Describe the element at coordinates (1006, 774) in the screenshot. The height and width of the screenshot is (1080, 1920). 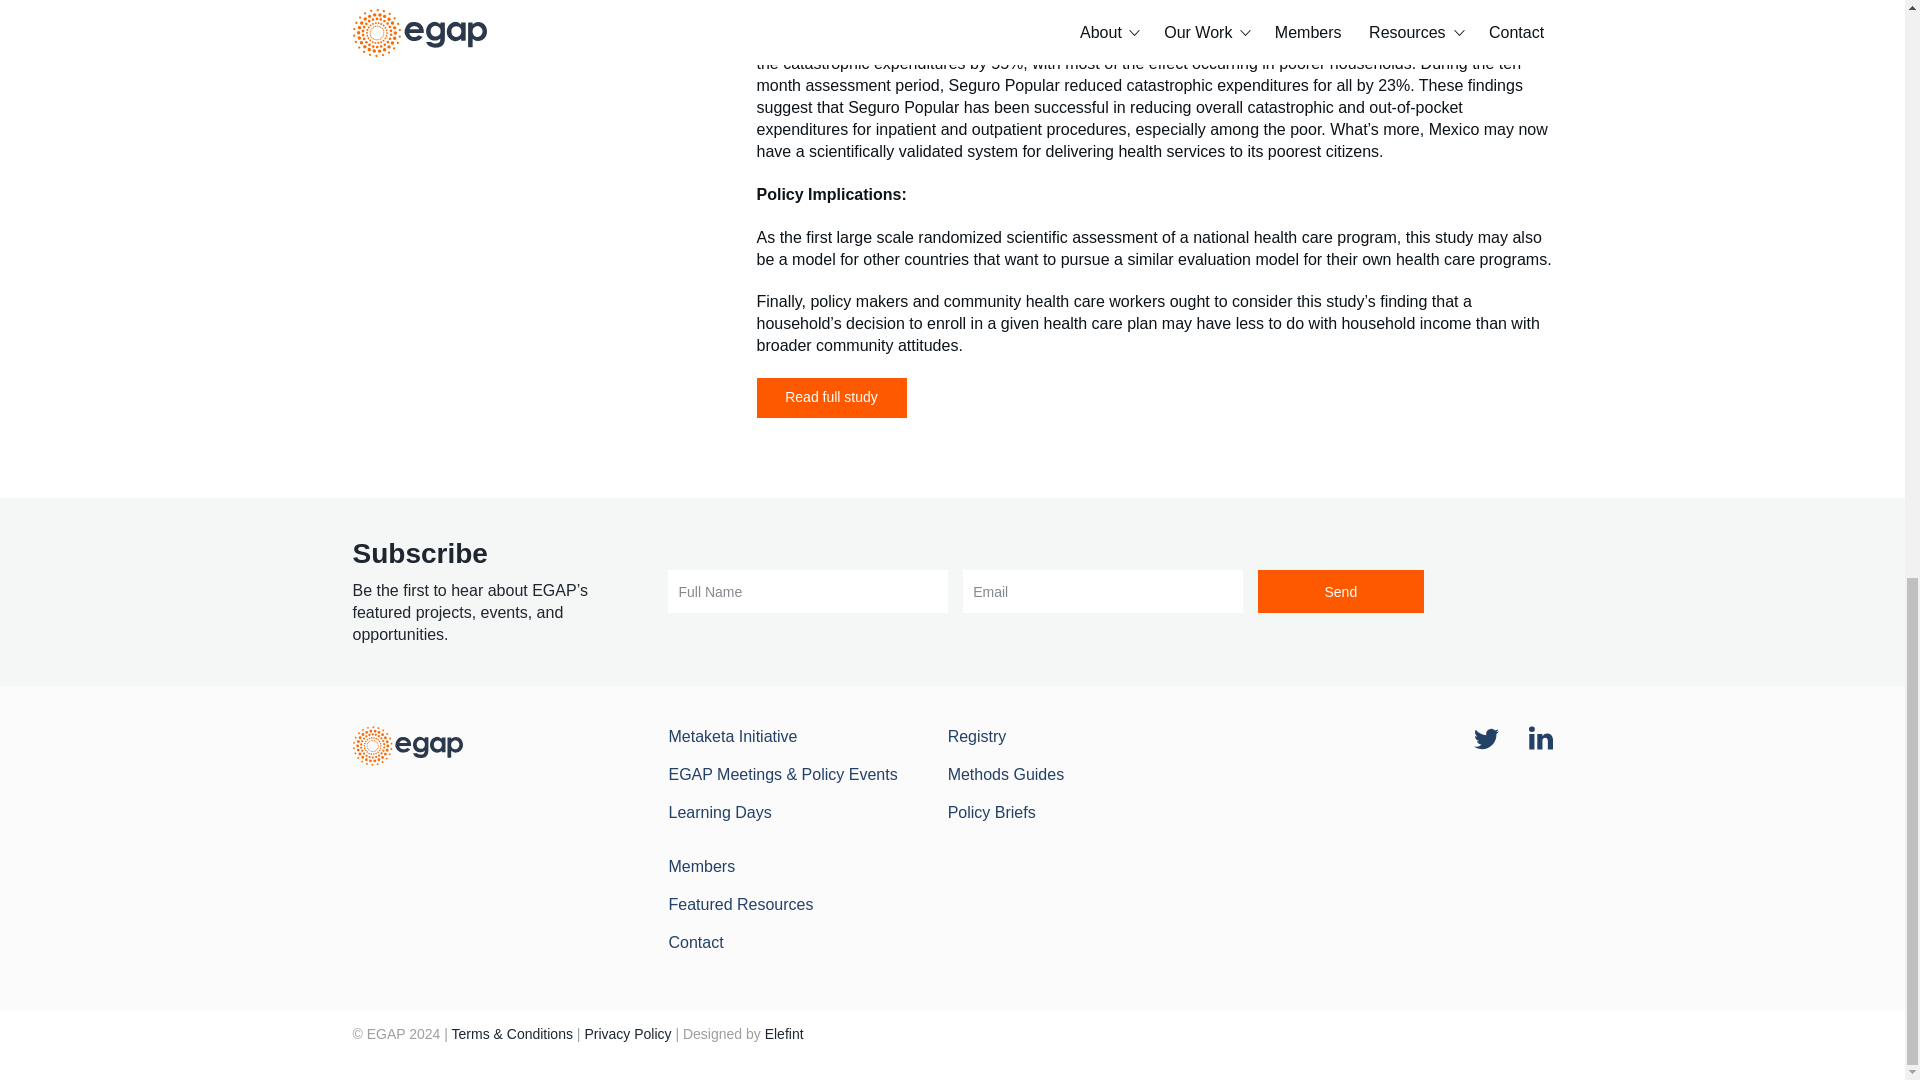
I see `Methods Guides` at that location.